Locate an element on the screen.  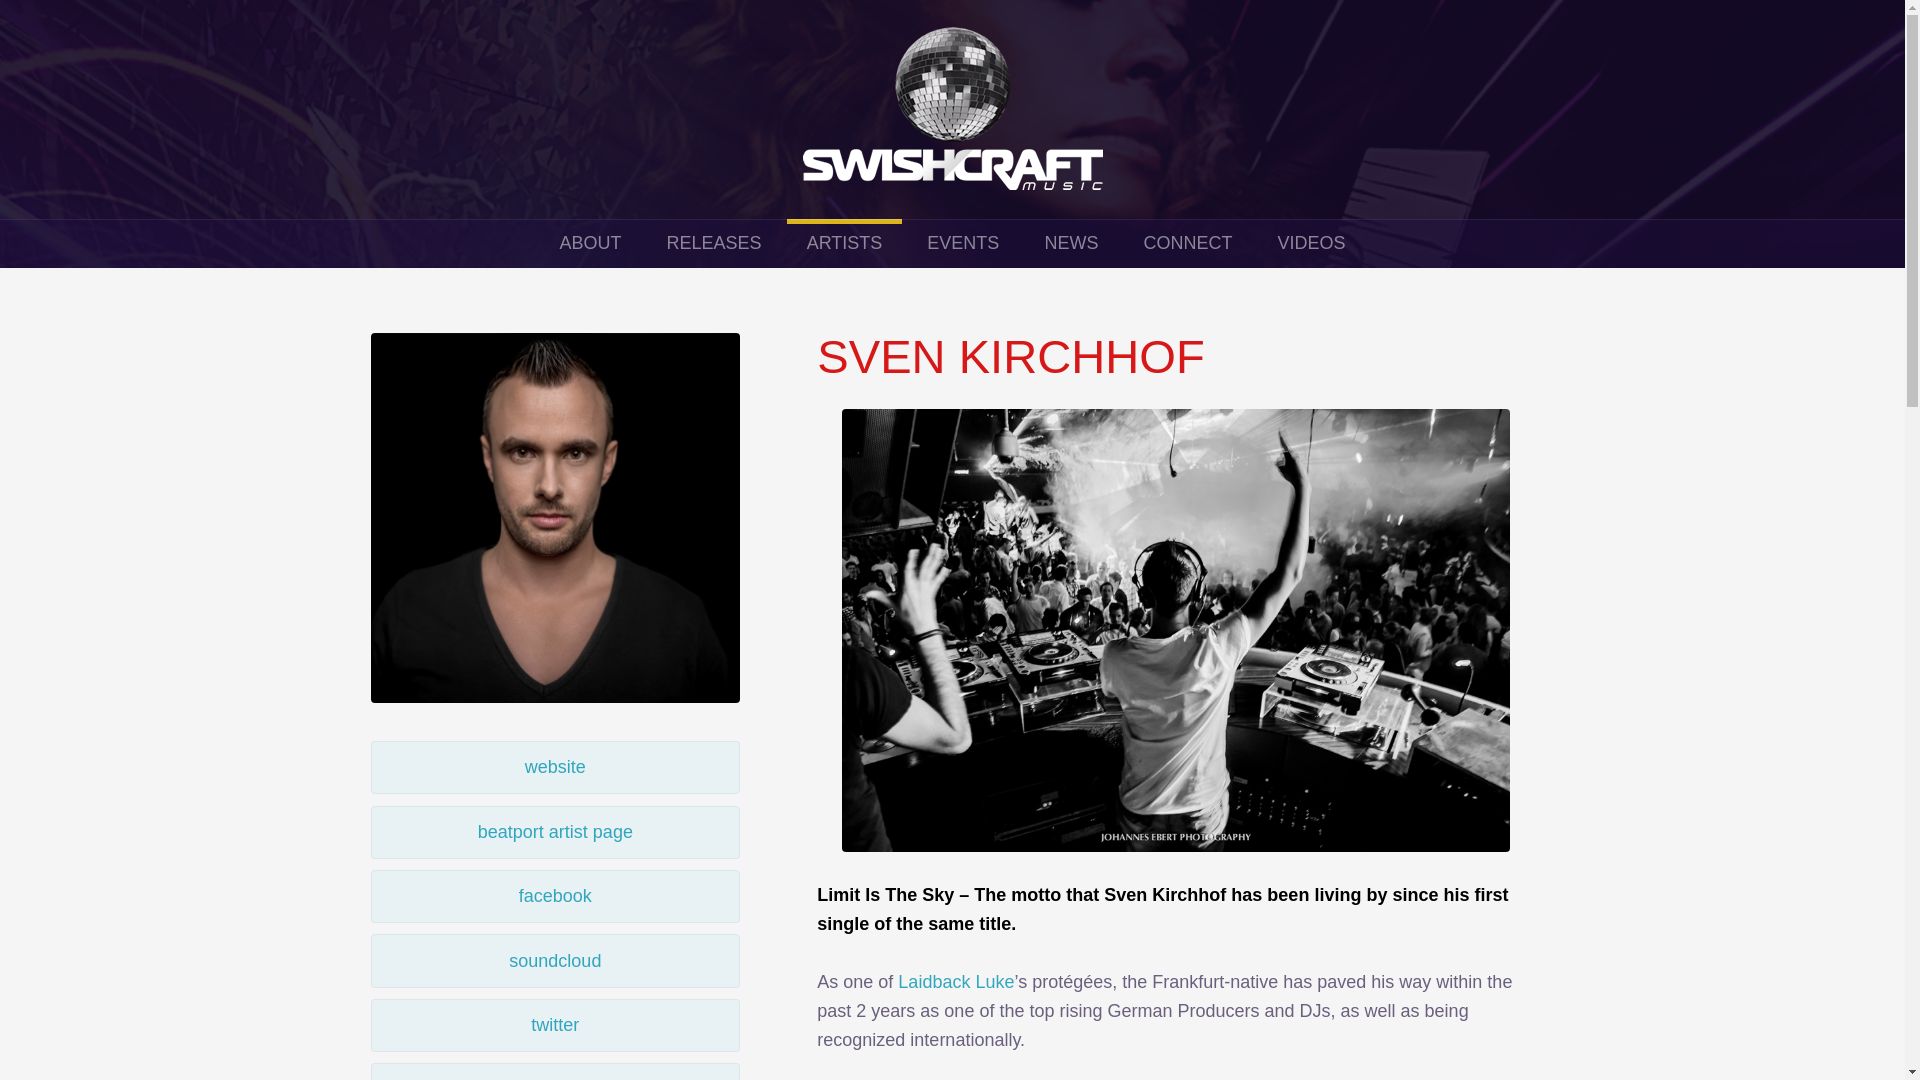
facebook is located at coordinates (554, 896).